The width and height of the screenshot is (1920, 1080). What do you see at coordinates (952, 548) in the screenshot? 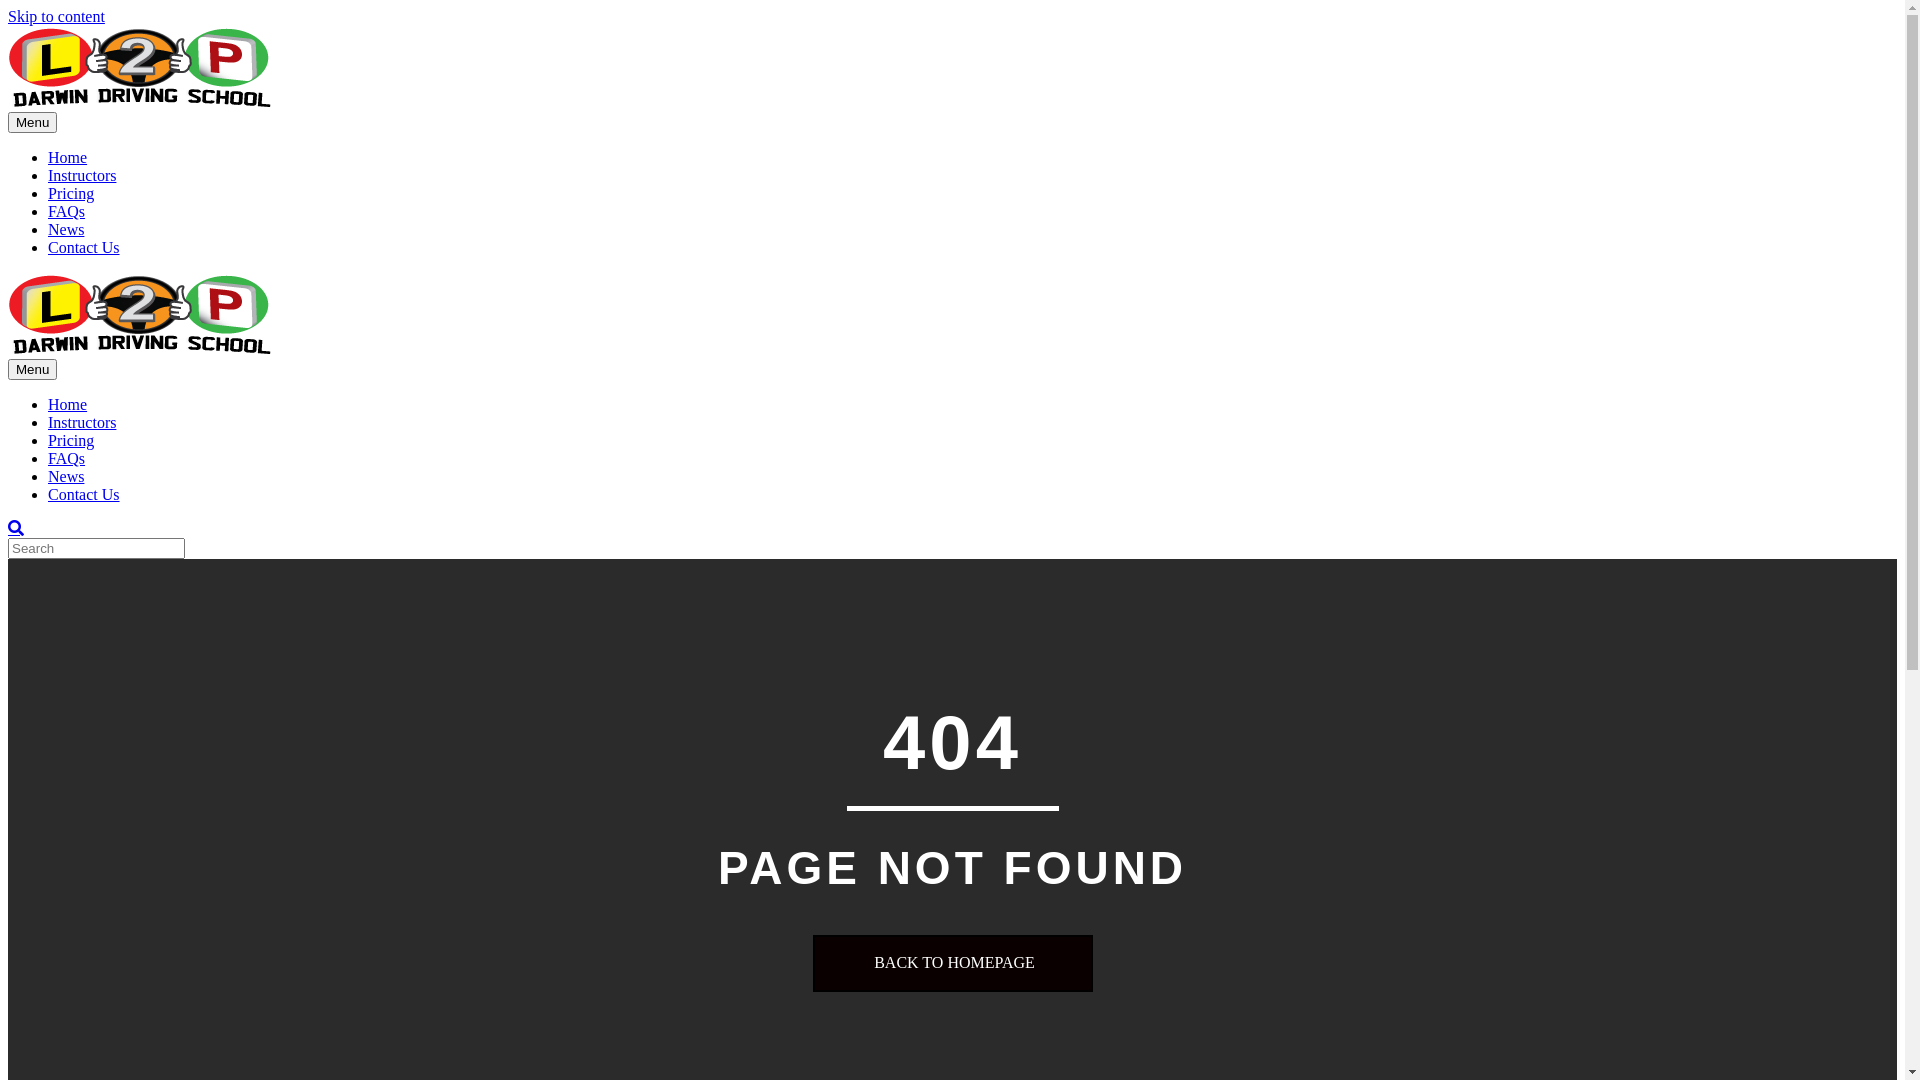
I see `Type and press Enter to search.` at bounding box center [952, 548].